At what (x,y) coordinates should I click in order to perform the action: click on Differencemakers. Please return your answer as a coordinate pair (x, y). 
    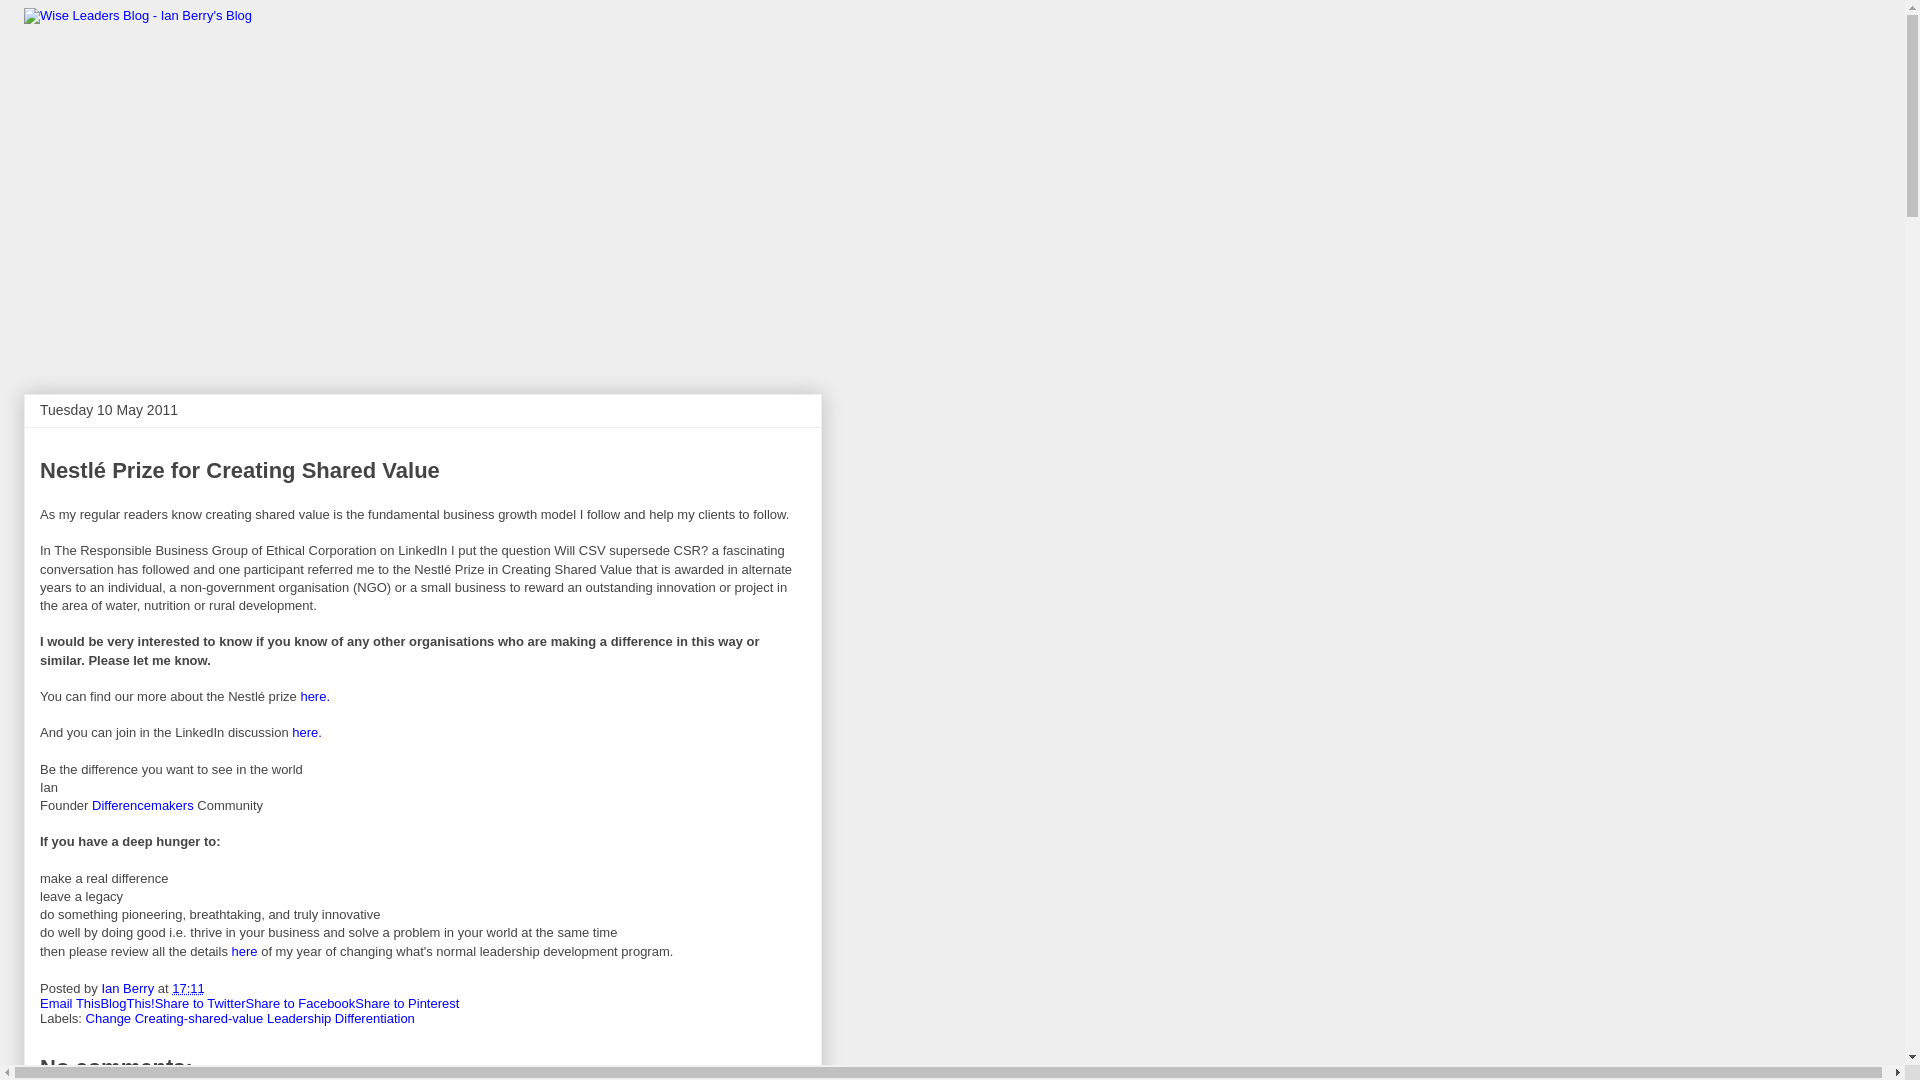
    Looking at the image, I should click on (142, 806).